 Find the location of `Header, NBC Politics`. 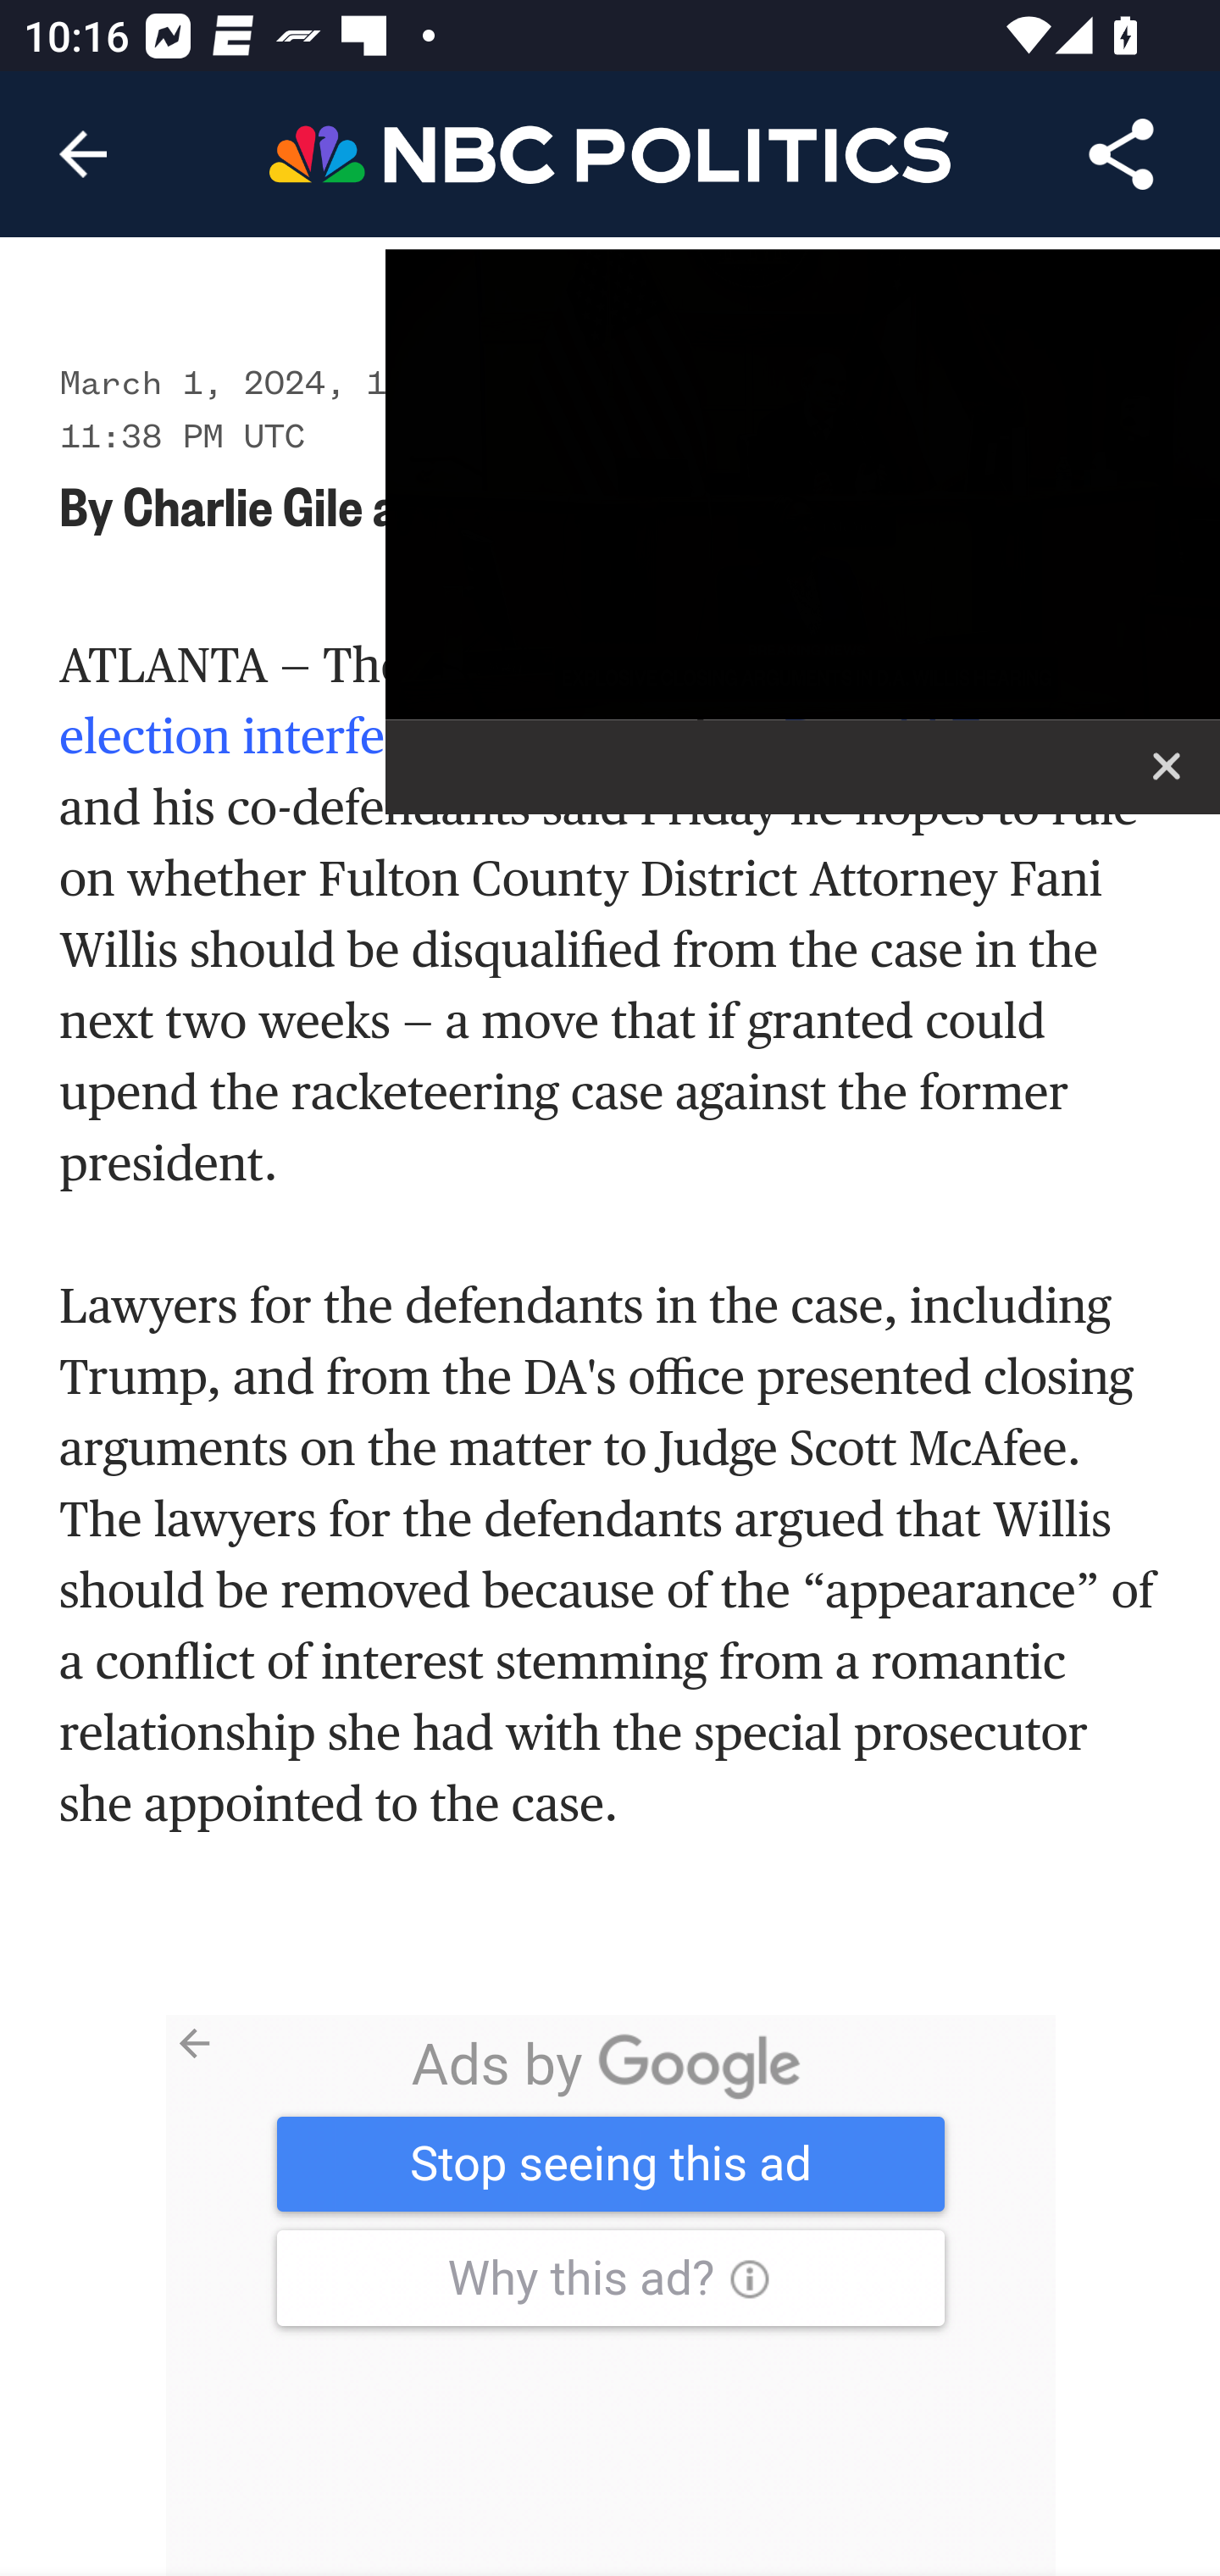

Header, NBC Politics is located at coordinates (610, 153).